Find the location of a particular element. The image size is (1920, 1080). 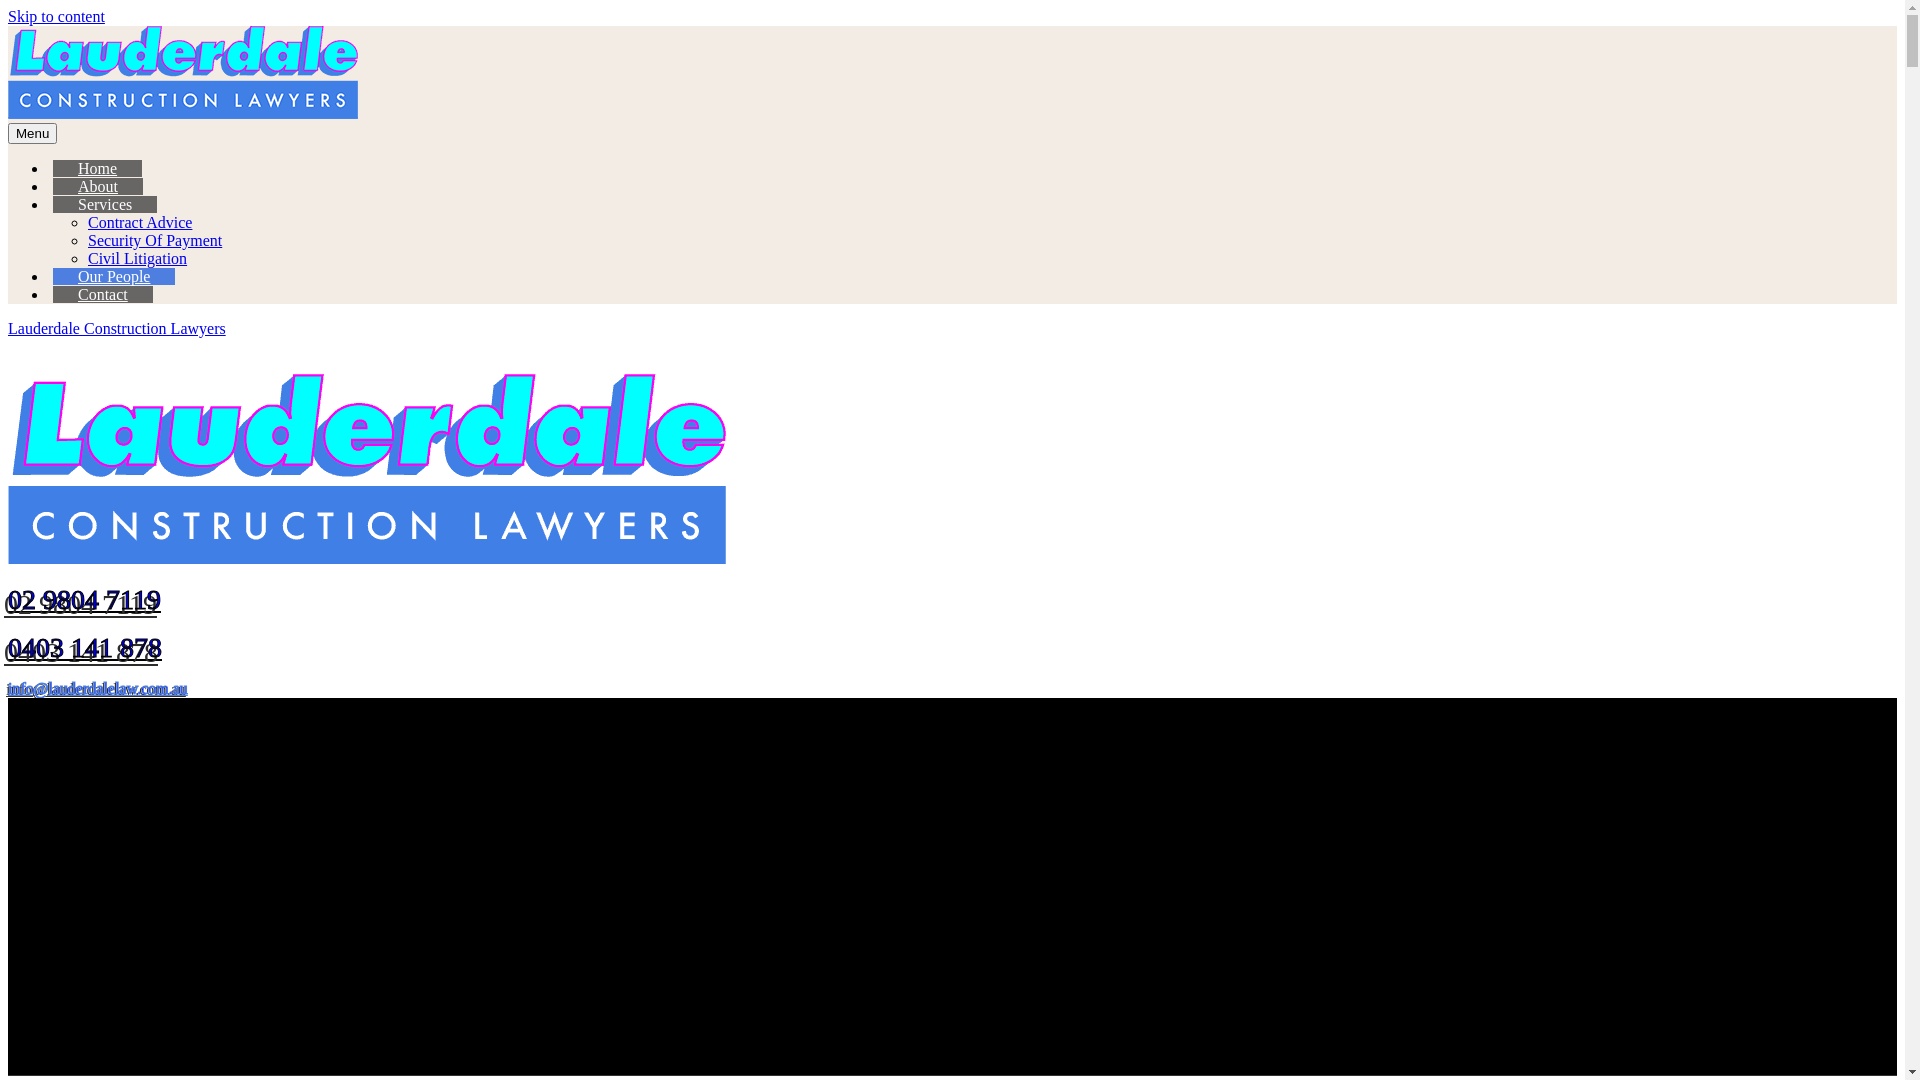

Lauderdale Construction Lawyers is located at coordinates (367, 468).